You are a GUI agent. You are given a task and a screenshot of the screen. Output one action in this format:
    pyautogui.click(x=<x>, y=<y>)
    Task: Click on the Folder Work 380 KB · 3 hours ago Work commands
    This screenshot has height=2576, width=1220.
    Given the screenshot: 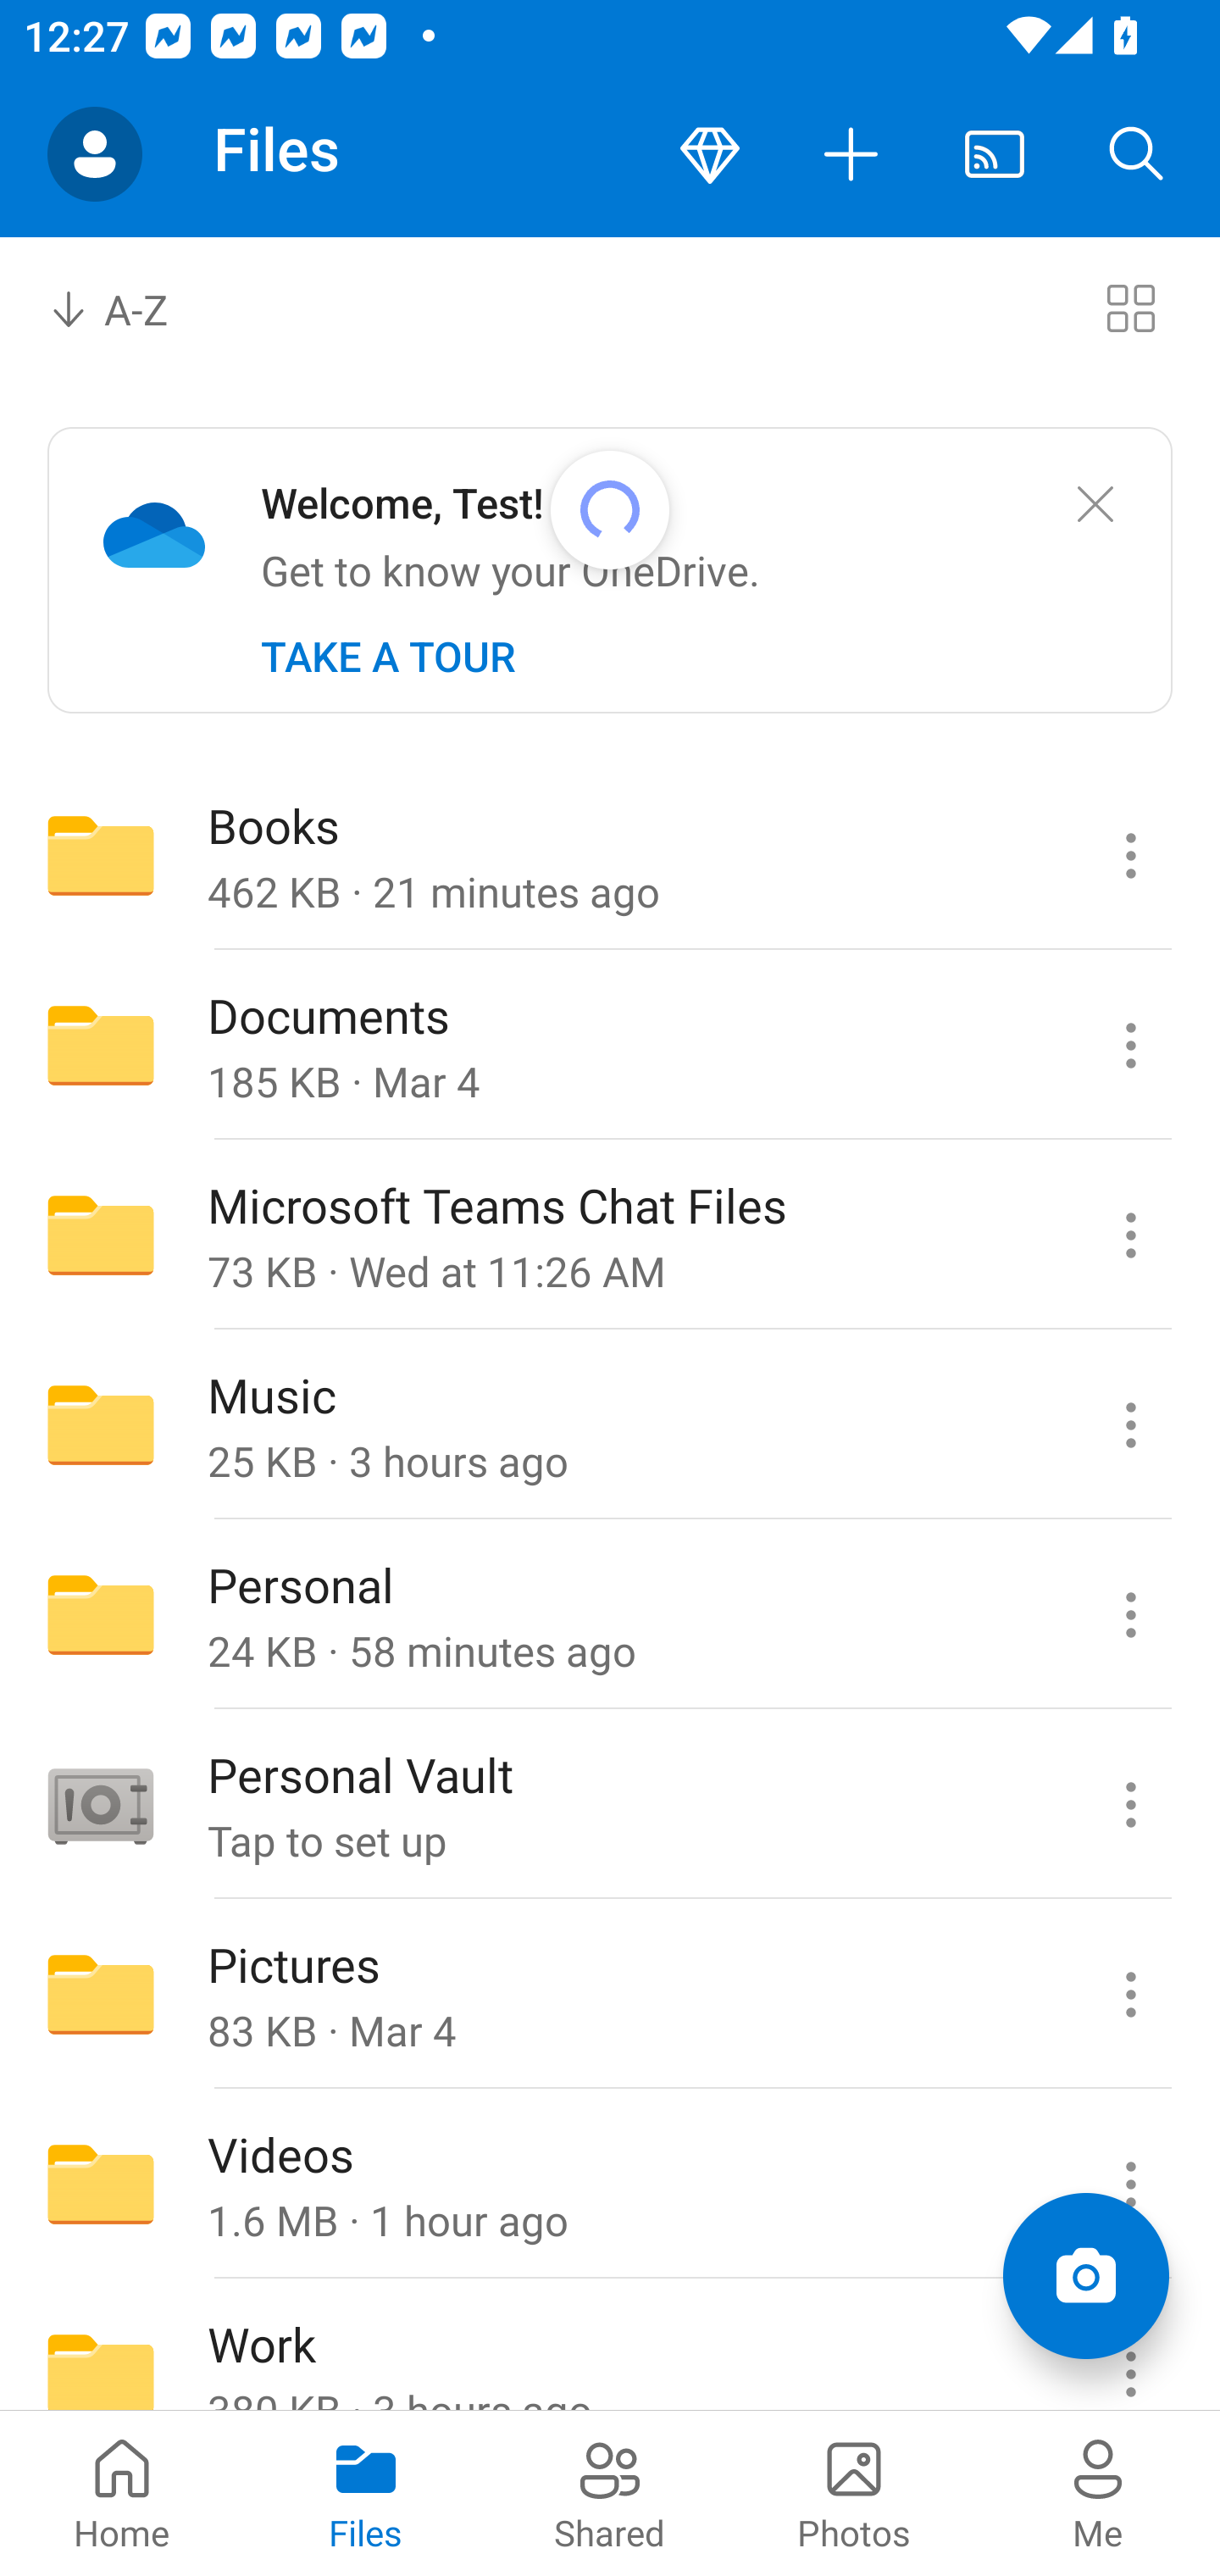 What is the action you would take?
    pyautogui.click(x=610, y=2346)
    